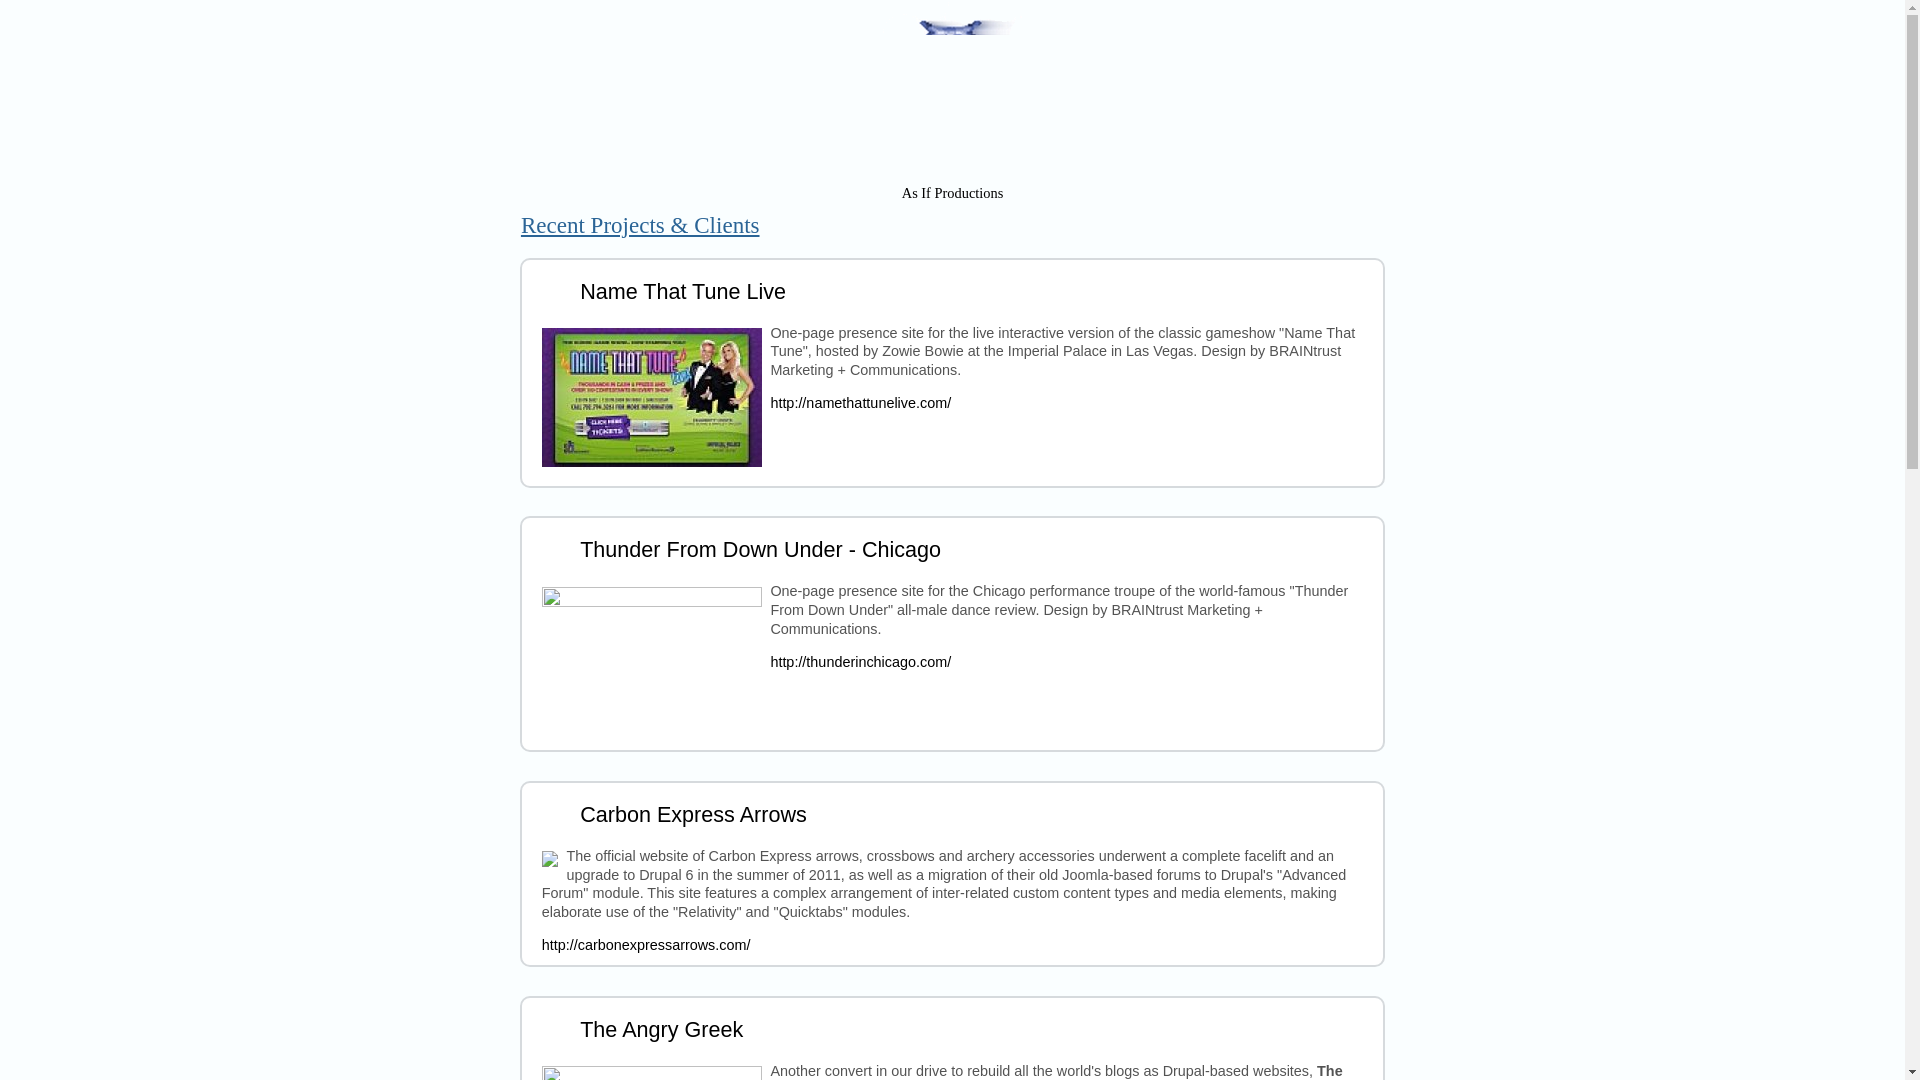  What do you see at coordinates (45, 0) in the screenshot?
I see `Skip to search` at bounding box center [45, 0].